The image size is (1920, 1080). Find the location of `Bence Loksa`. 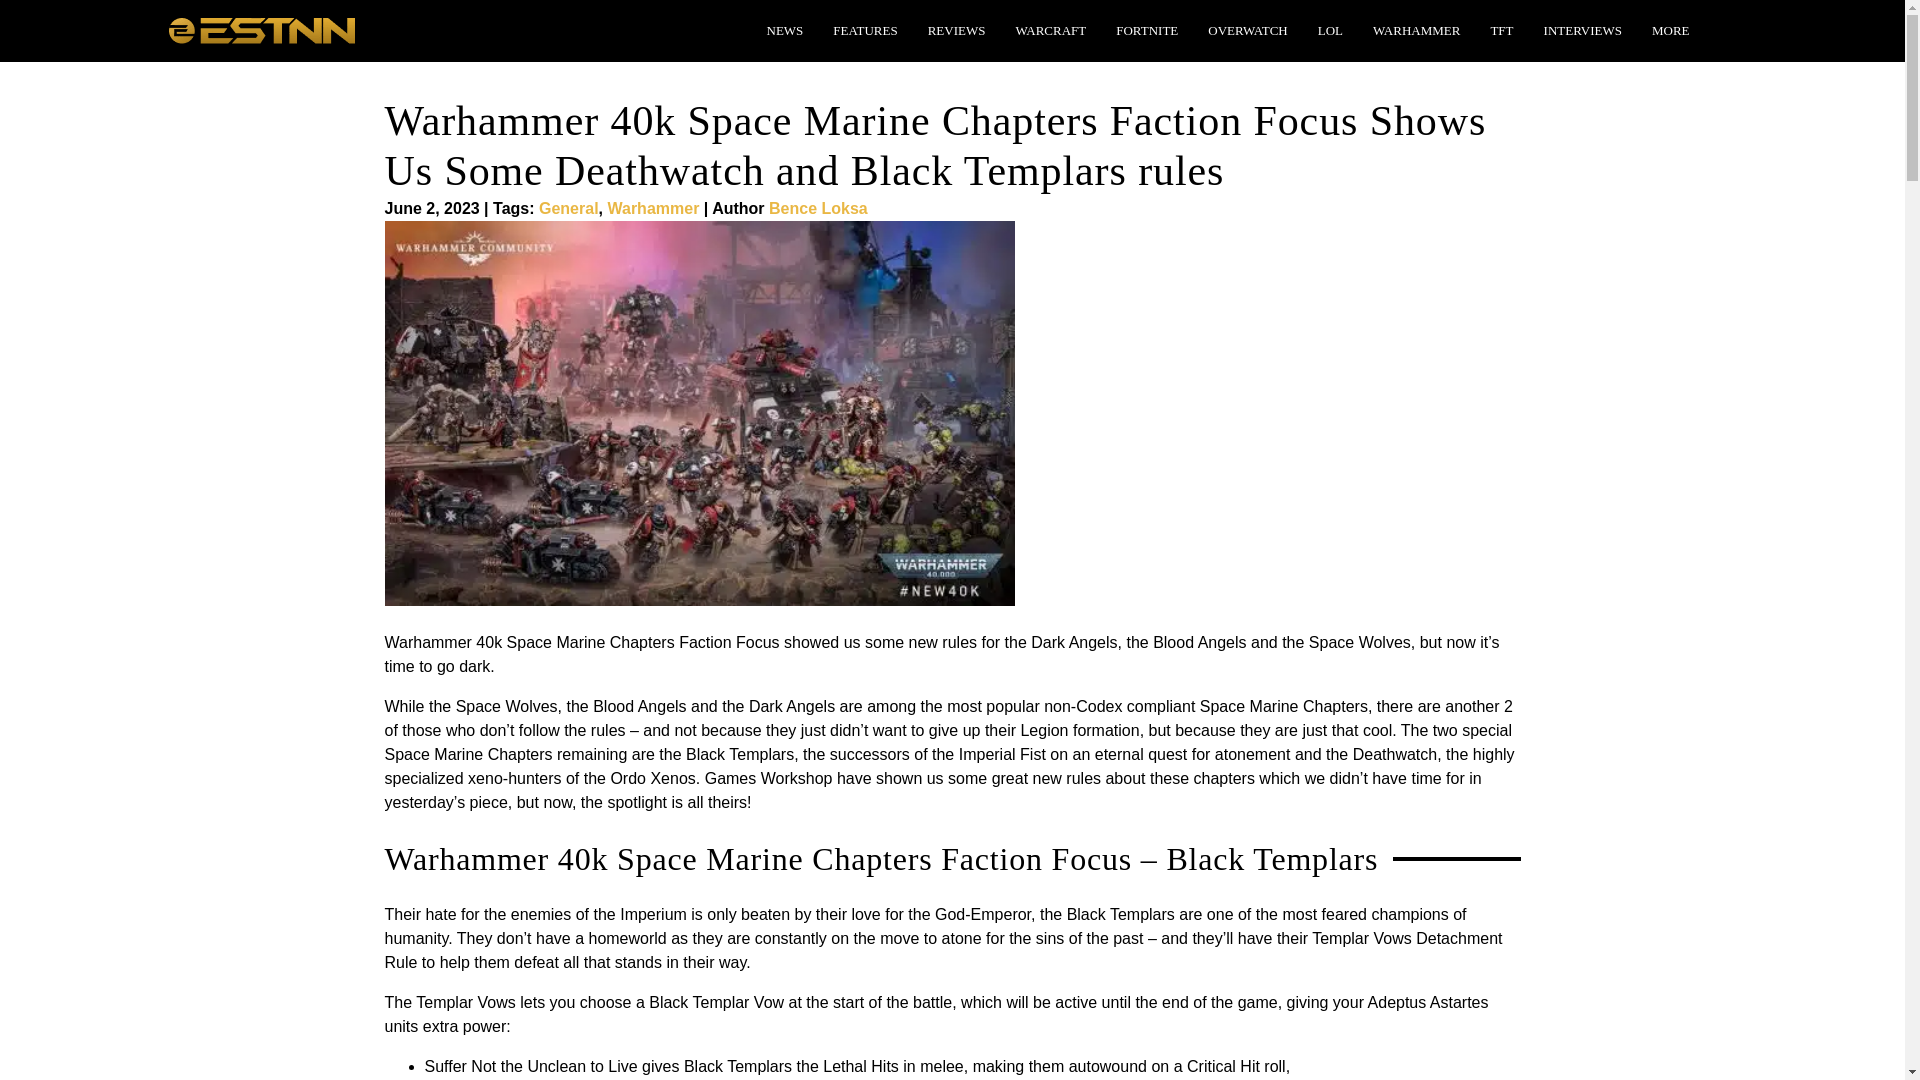

Bence Loksa is located at coordinates (818, 208).